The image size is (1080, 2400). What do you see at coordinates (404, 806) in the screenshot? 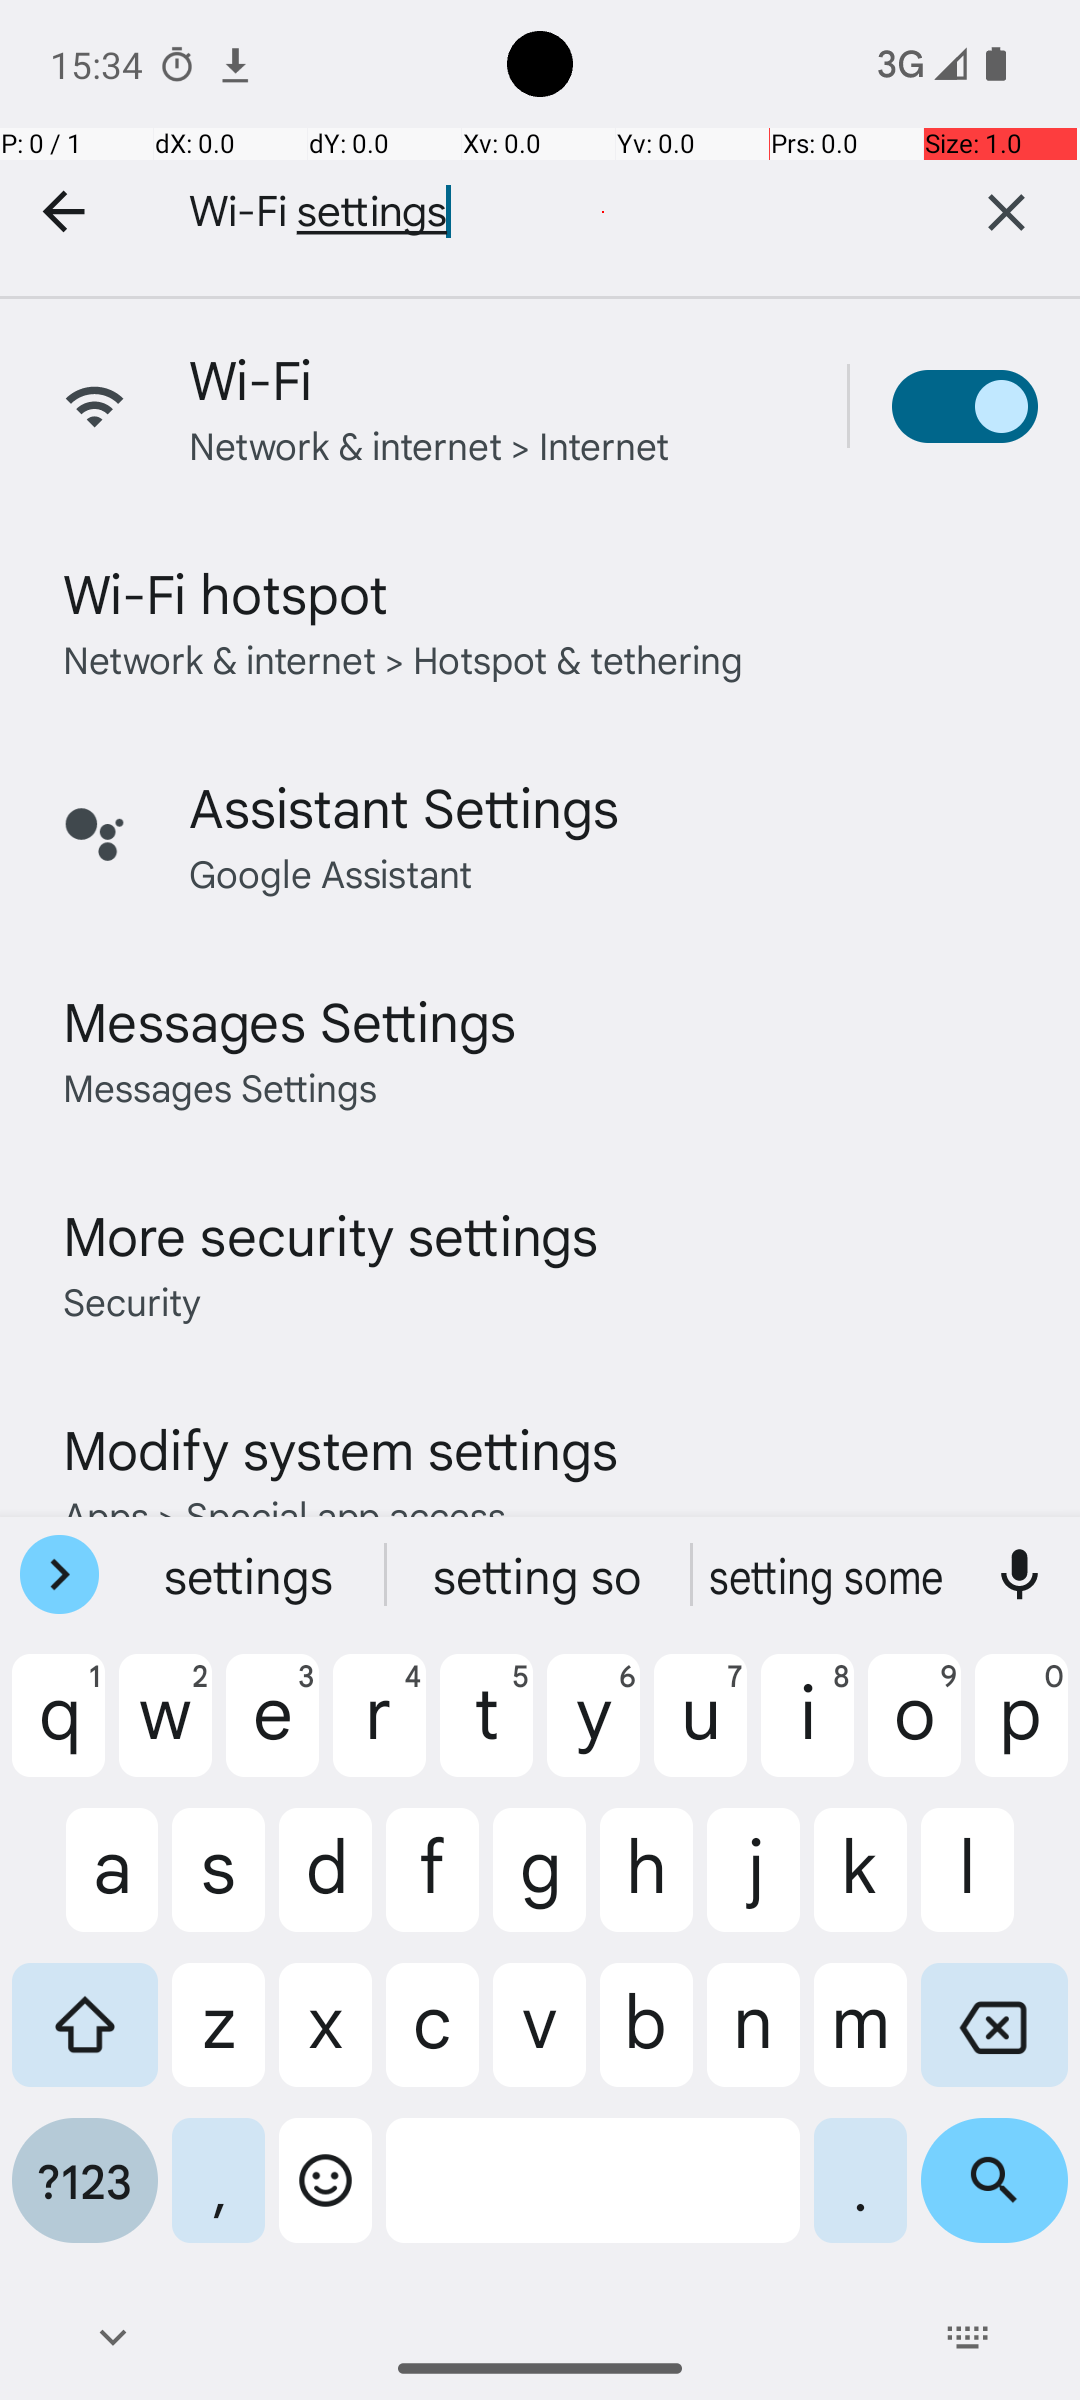
I see `Assistant Settings` at bounding box center [404, 806].